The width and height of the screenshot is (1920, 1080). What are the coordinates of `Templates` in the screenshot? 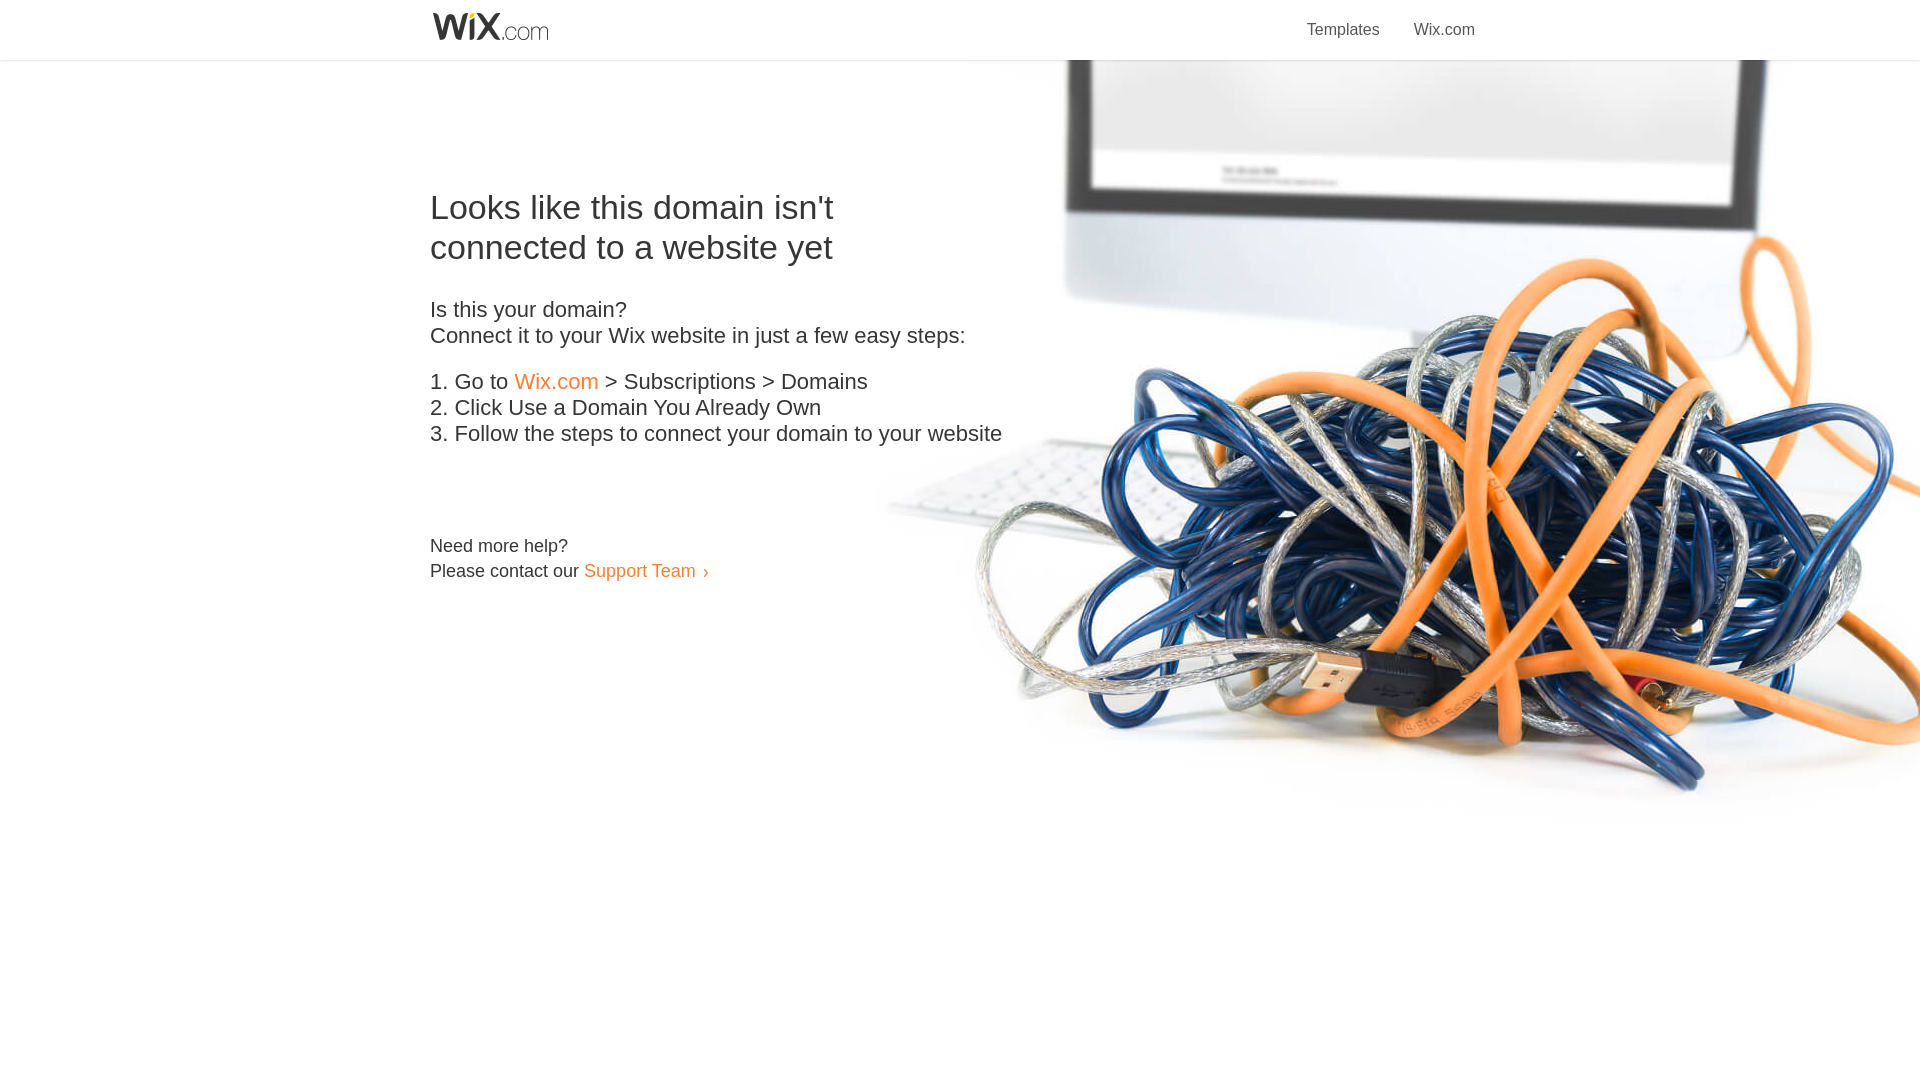 It's located at (1344, 18).